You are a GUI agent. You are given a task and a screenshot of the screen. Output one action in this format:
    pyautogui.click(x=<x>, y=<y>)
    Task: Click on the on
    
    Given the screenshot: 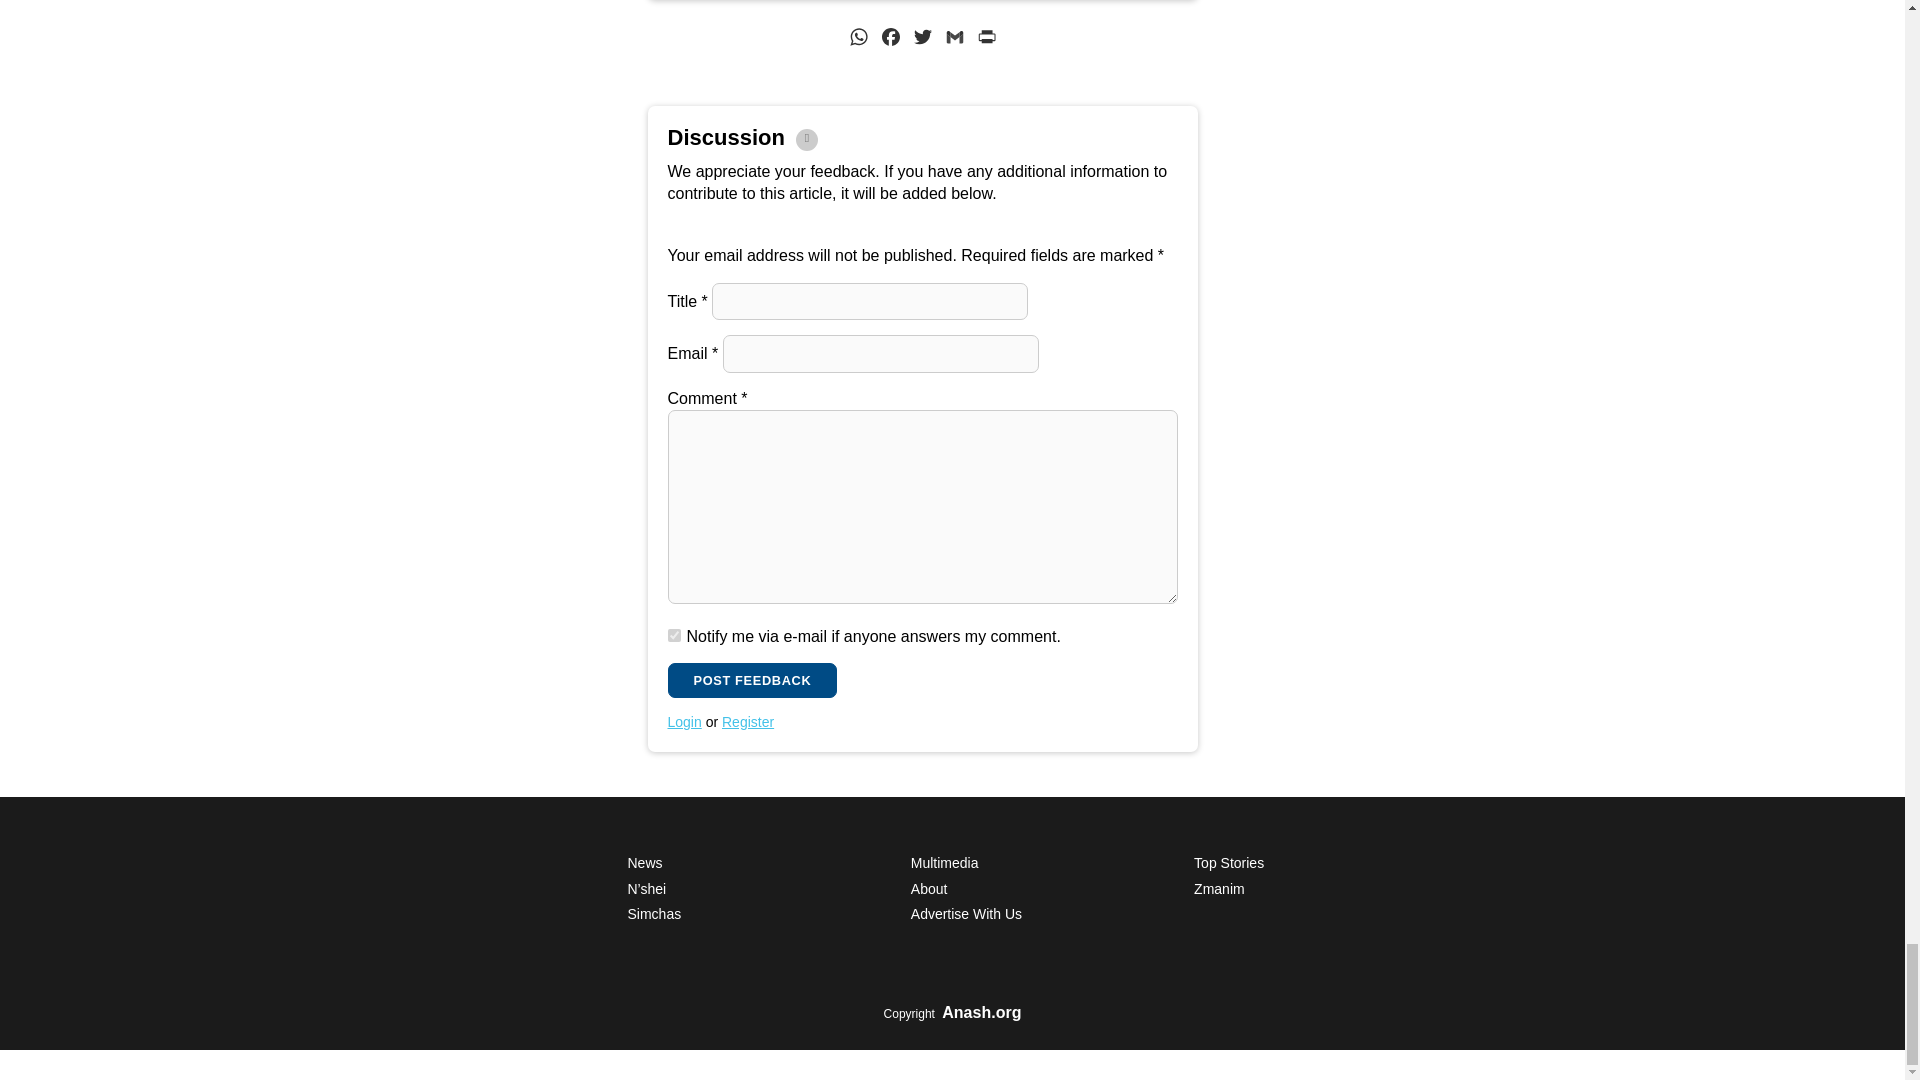 What is the action you would take?
    pyautogui.click(x=674, y=634)
    